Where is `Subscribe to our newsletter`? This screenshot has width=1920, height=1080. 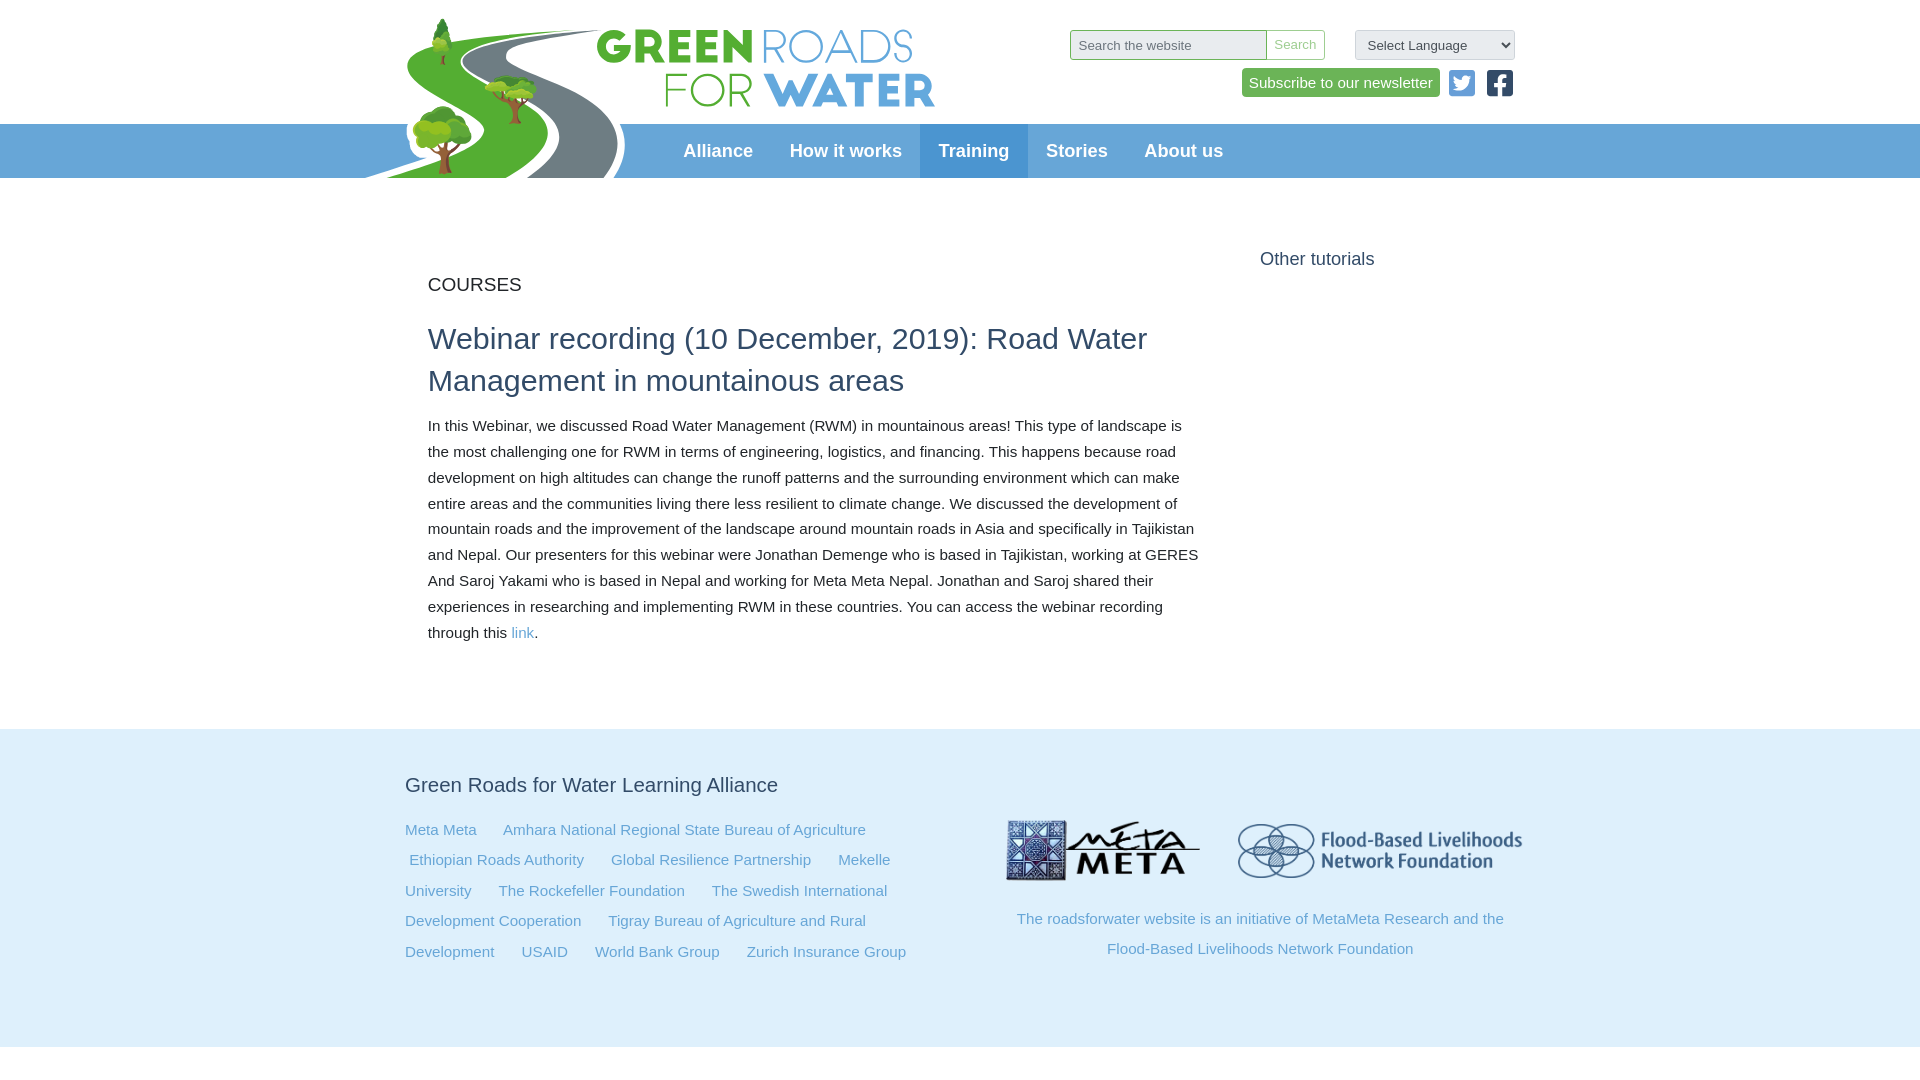
Subscribe to our newsletter is located at coordinates (1341, 82).